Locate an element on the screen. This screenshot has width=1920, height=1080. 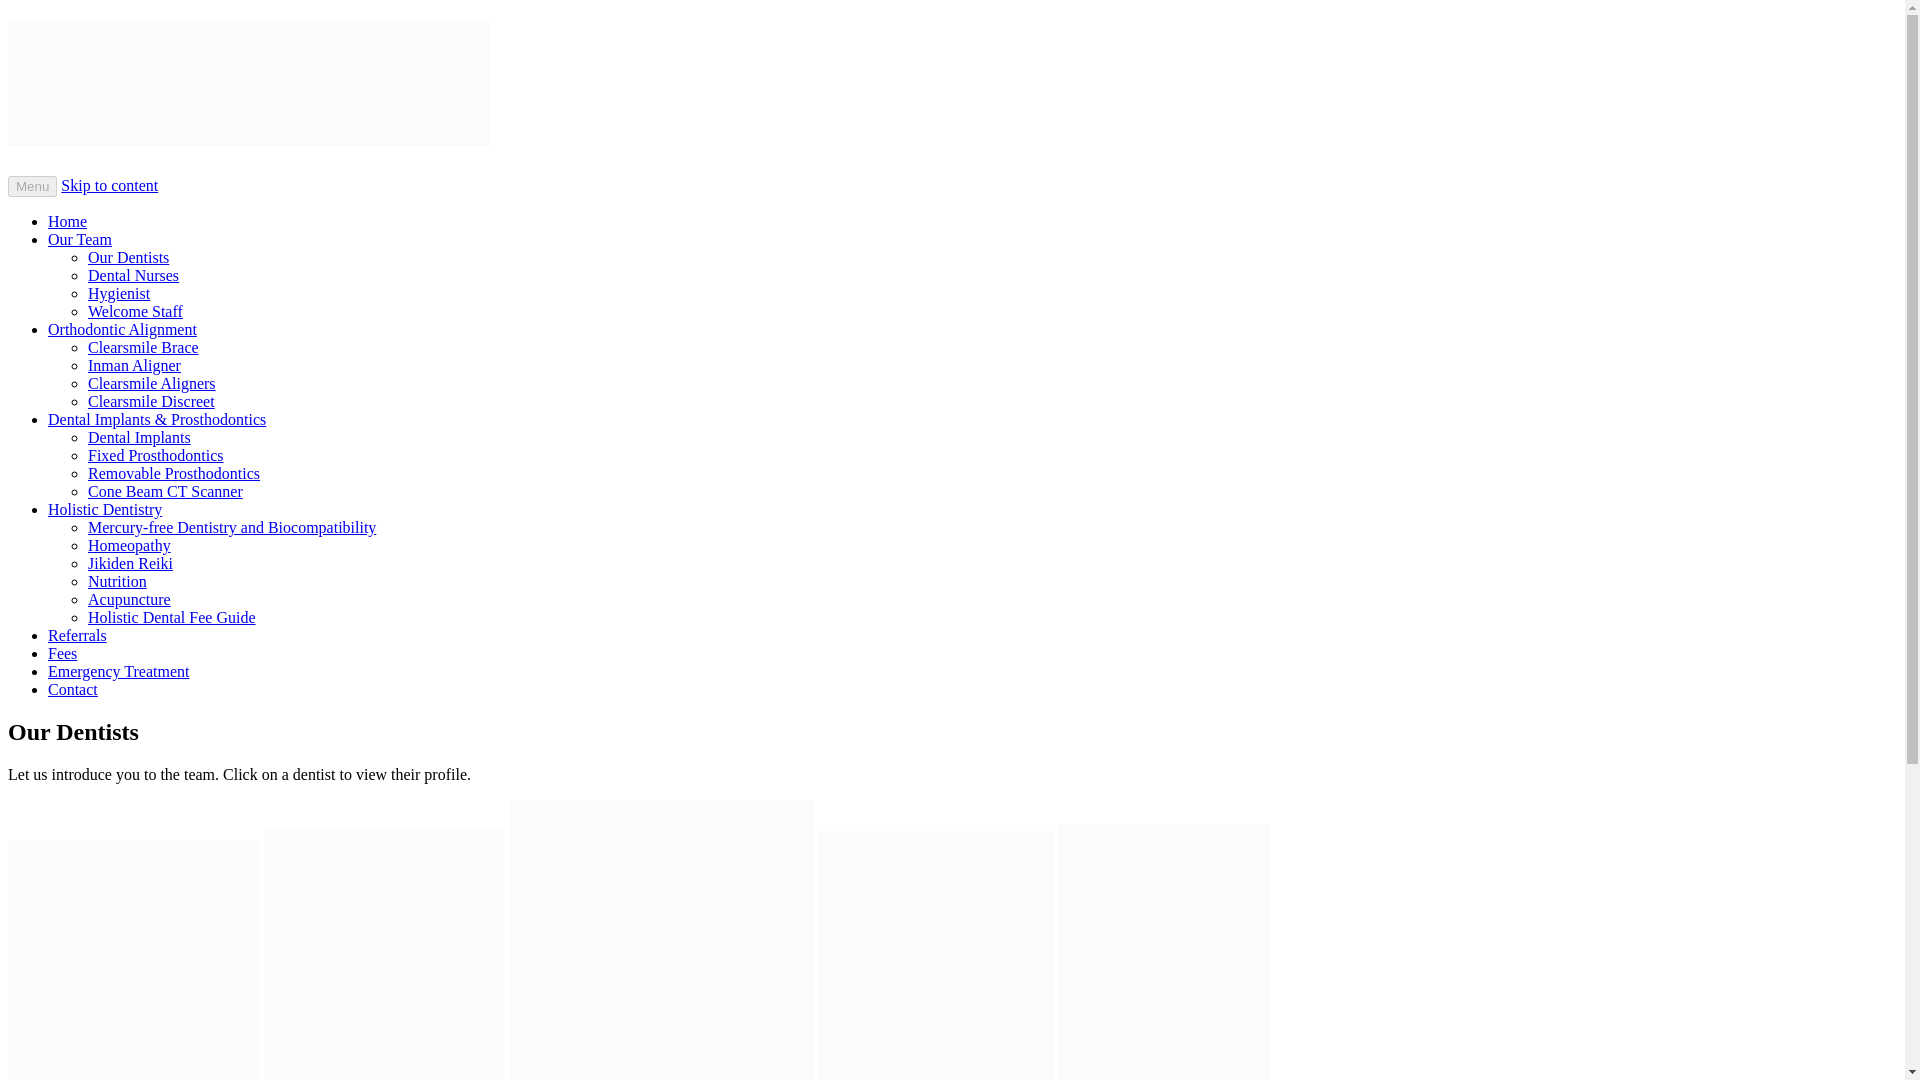
Hygienist is located at coordinates (118, 294).